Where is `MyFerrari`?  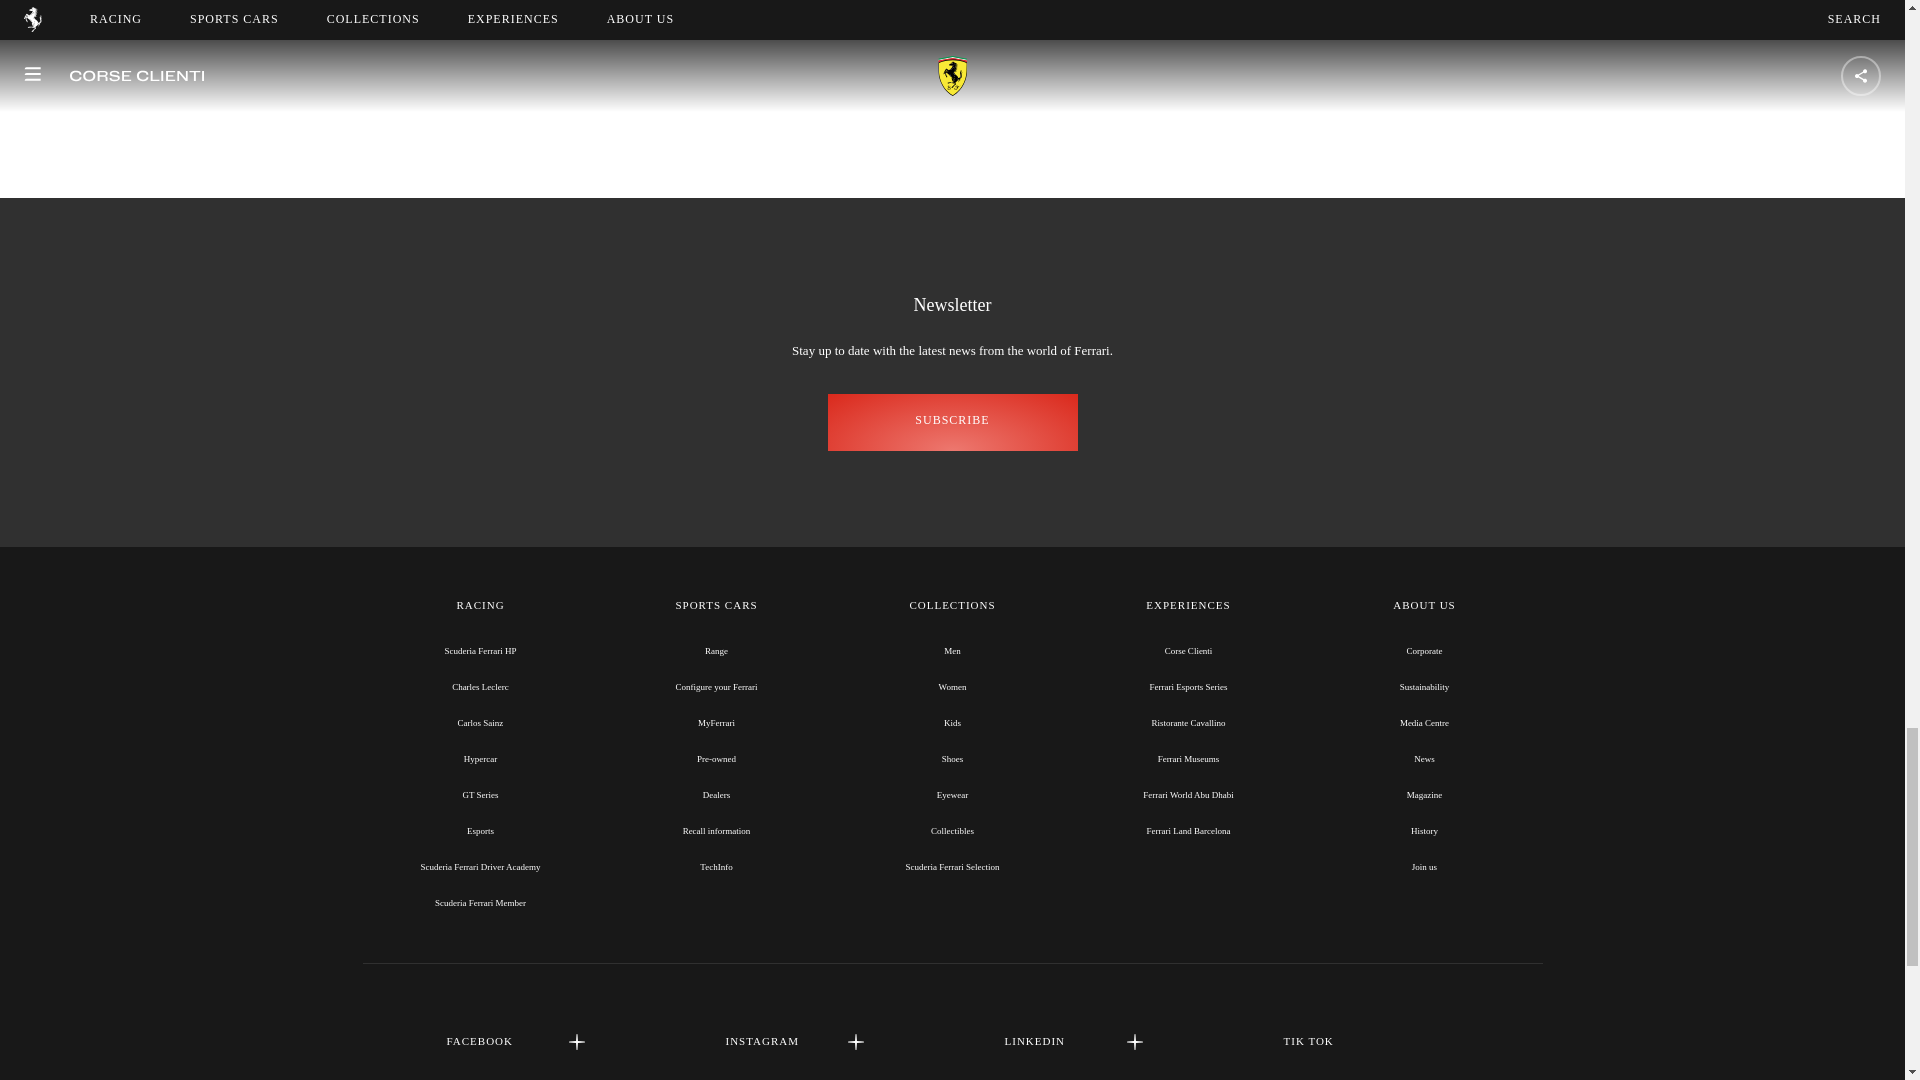 MyFerrari is located at coordinates (716, 722).